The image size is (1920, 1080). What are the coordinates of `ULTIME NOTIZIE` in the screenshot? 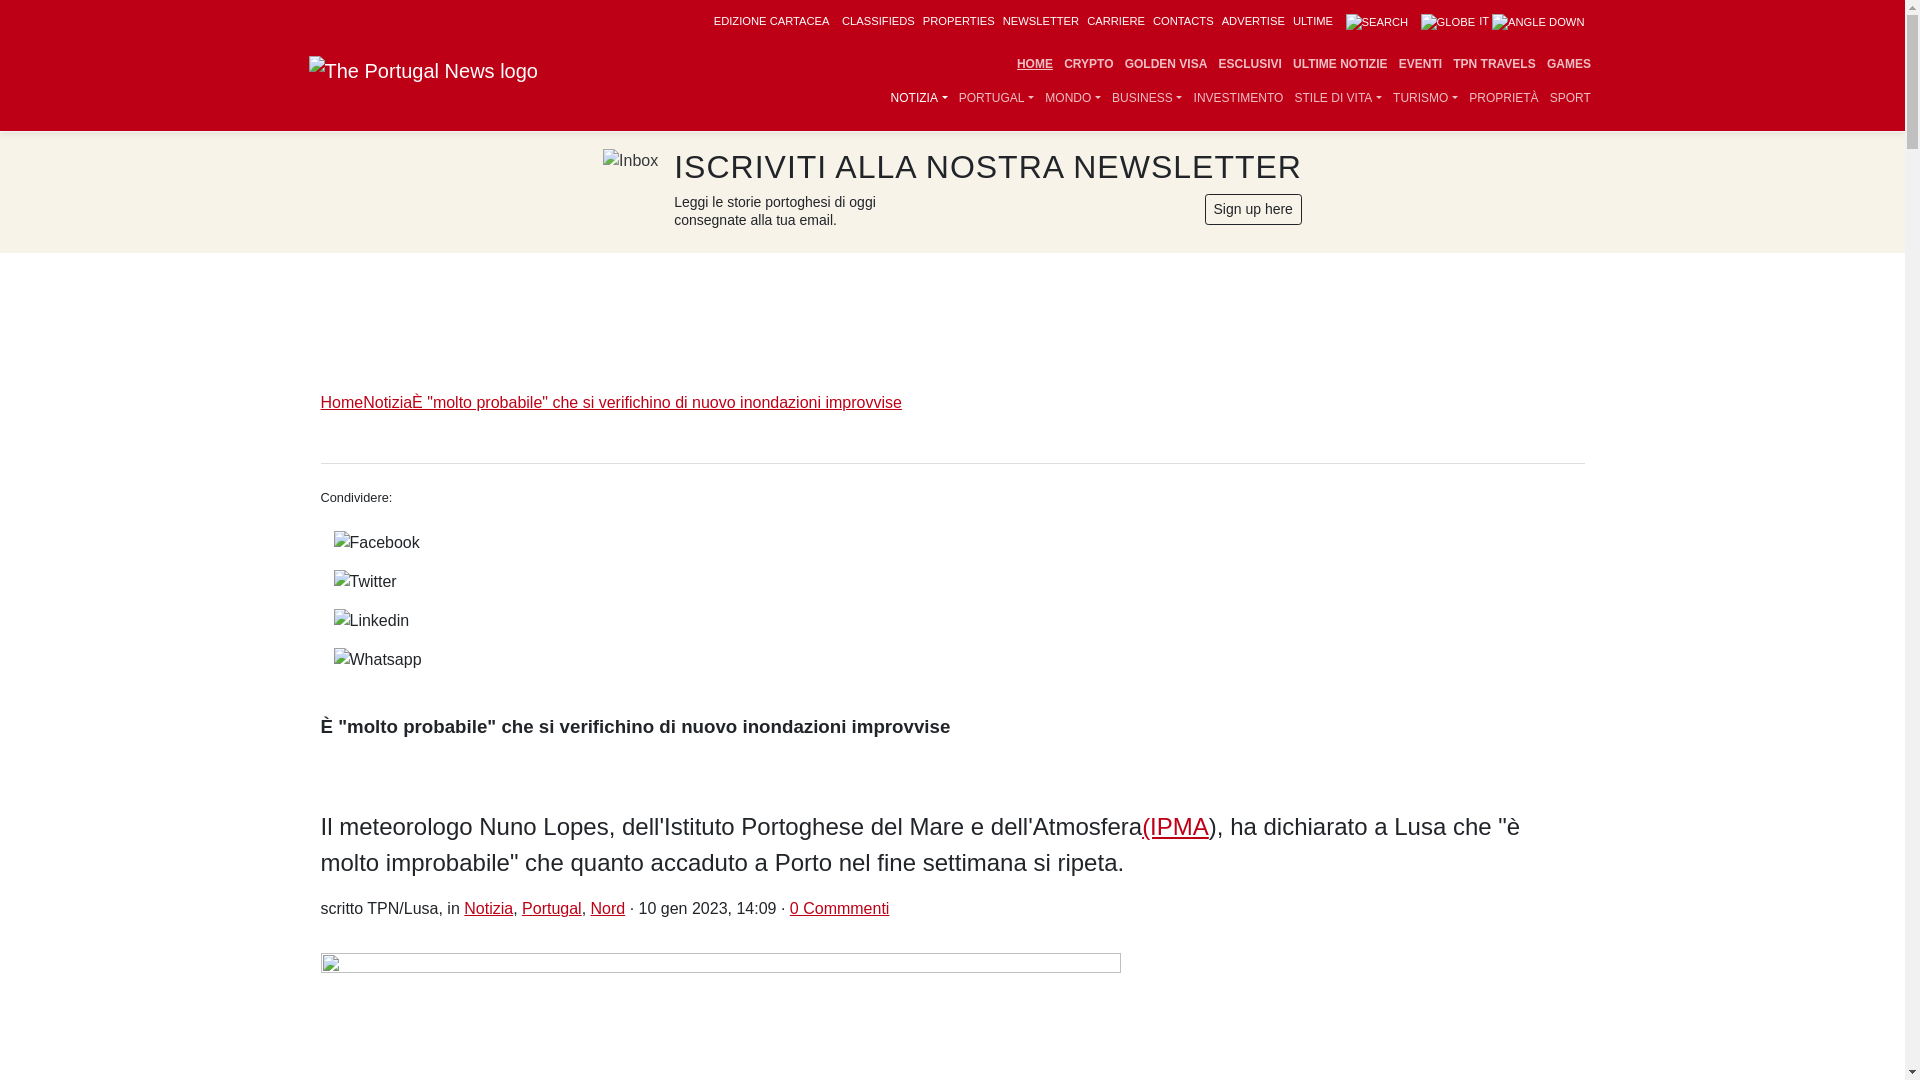 It's located at (1340, 64).